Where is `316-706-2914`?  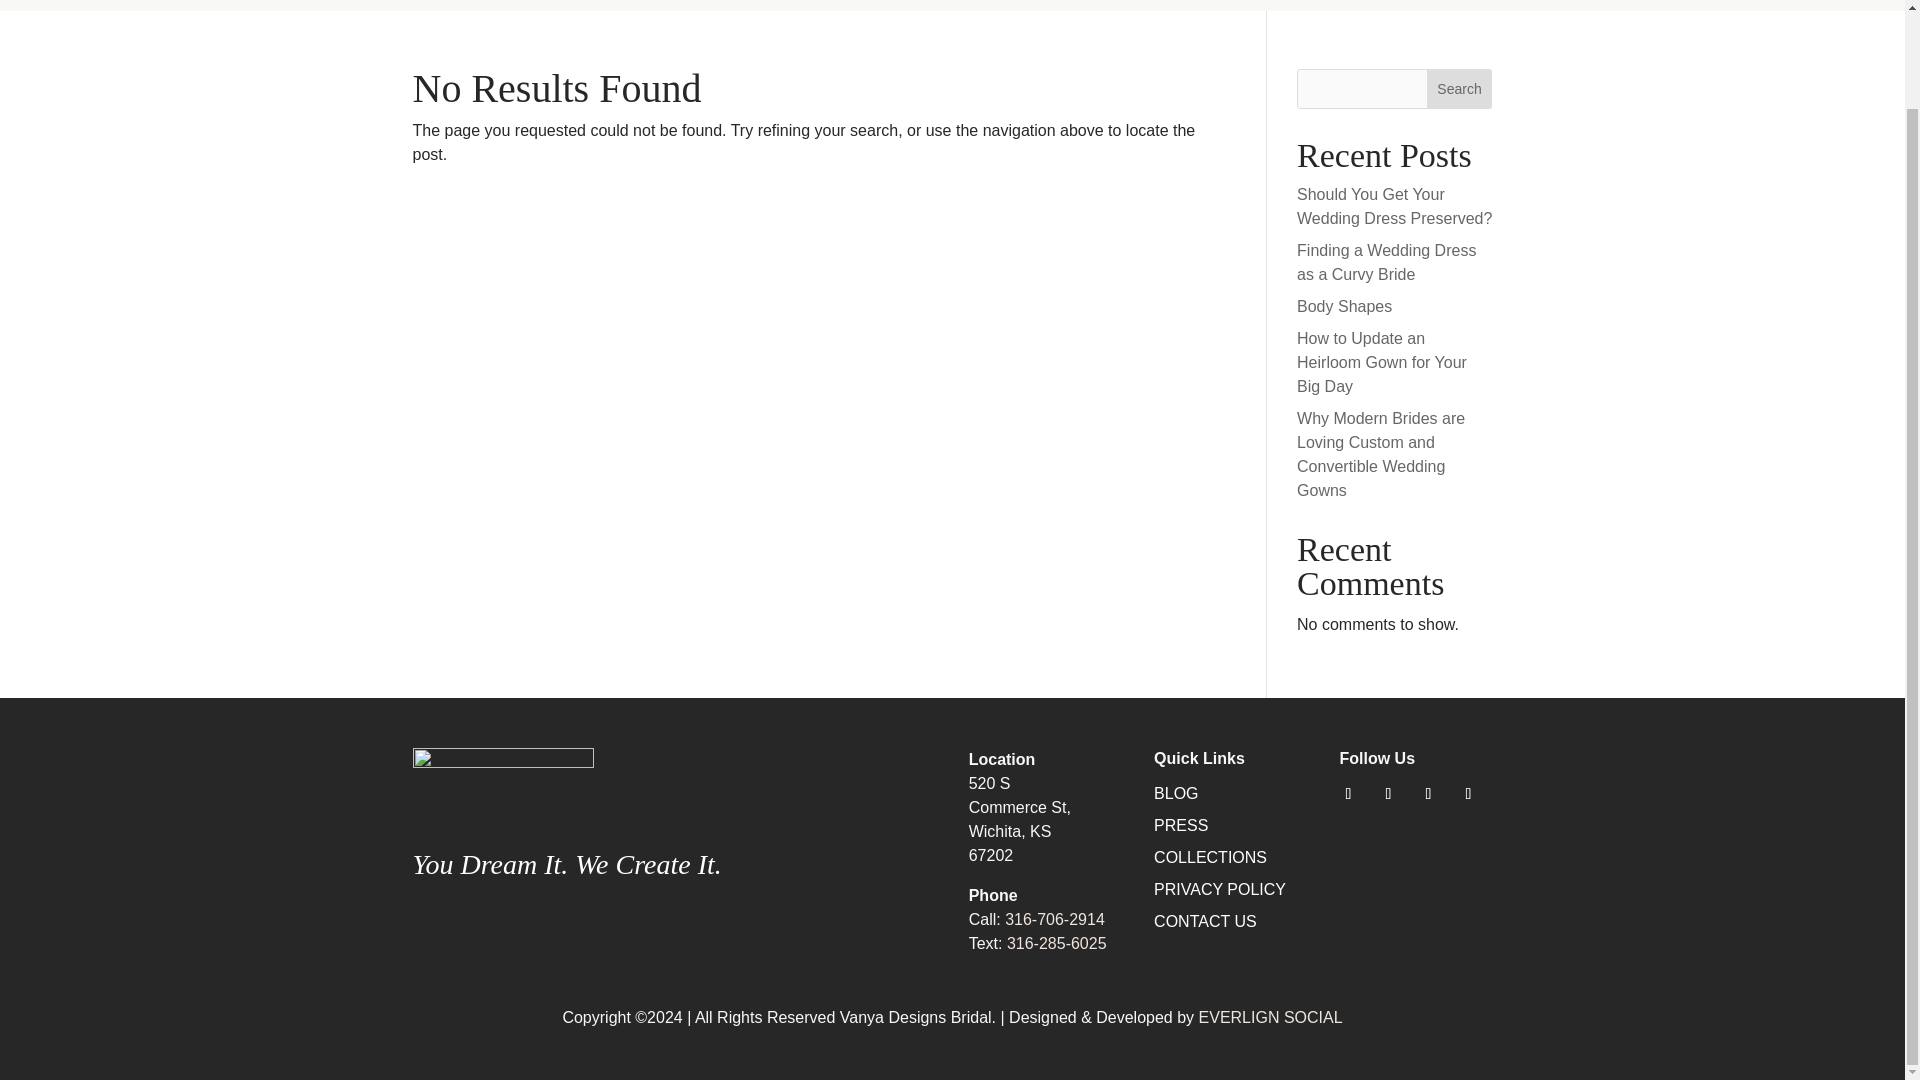 316-706-2914 is located at coordinates (1054, 919).